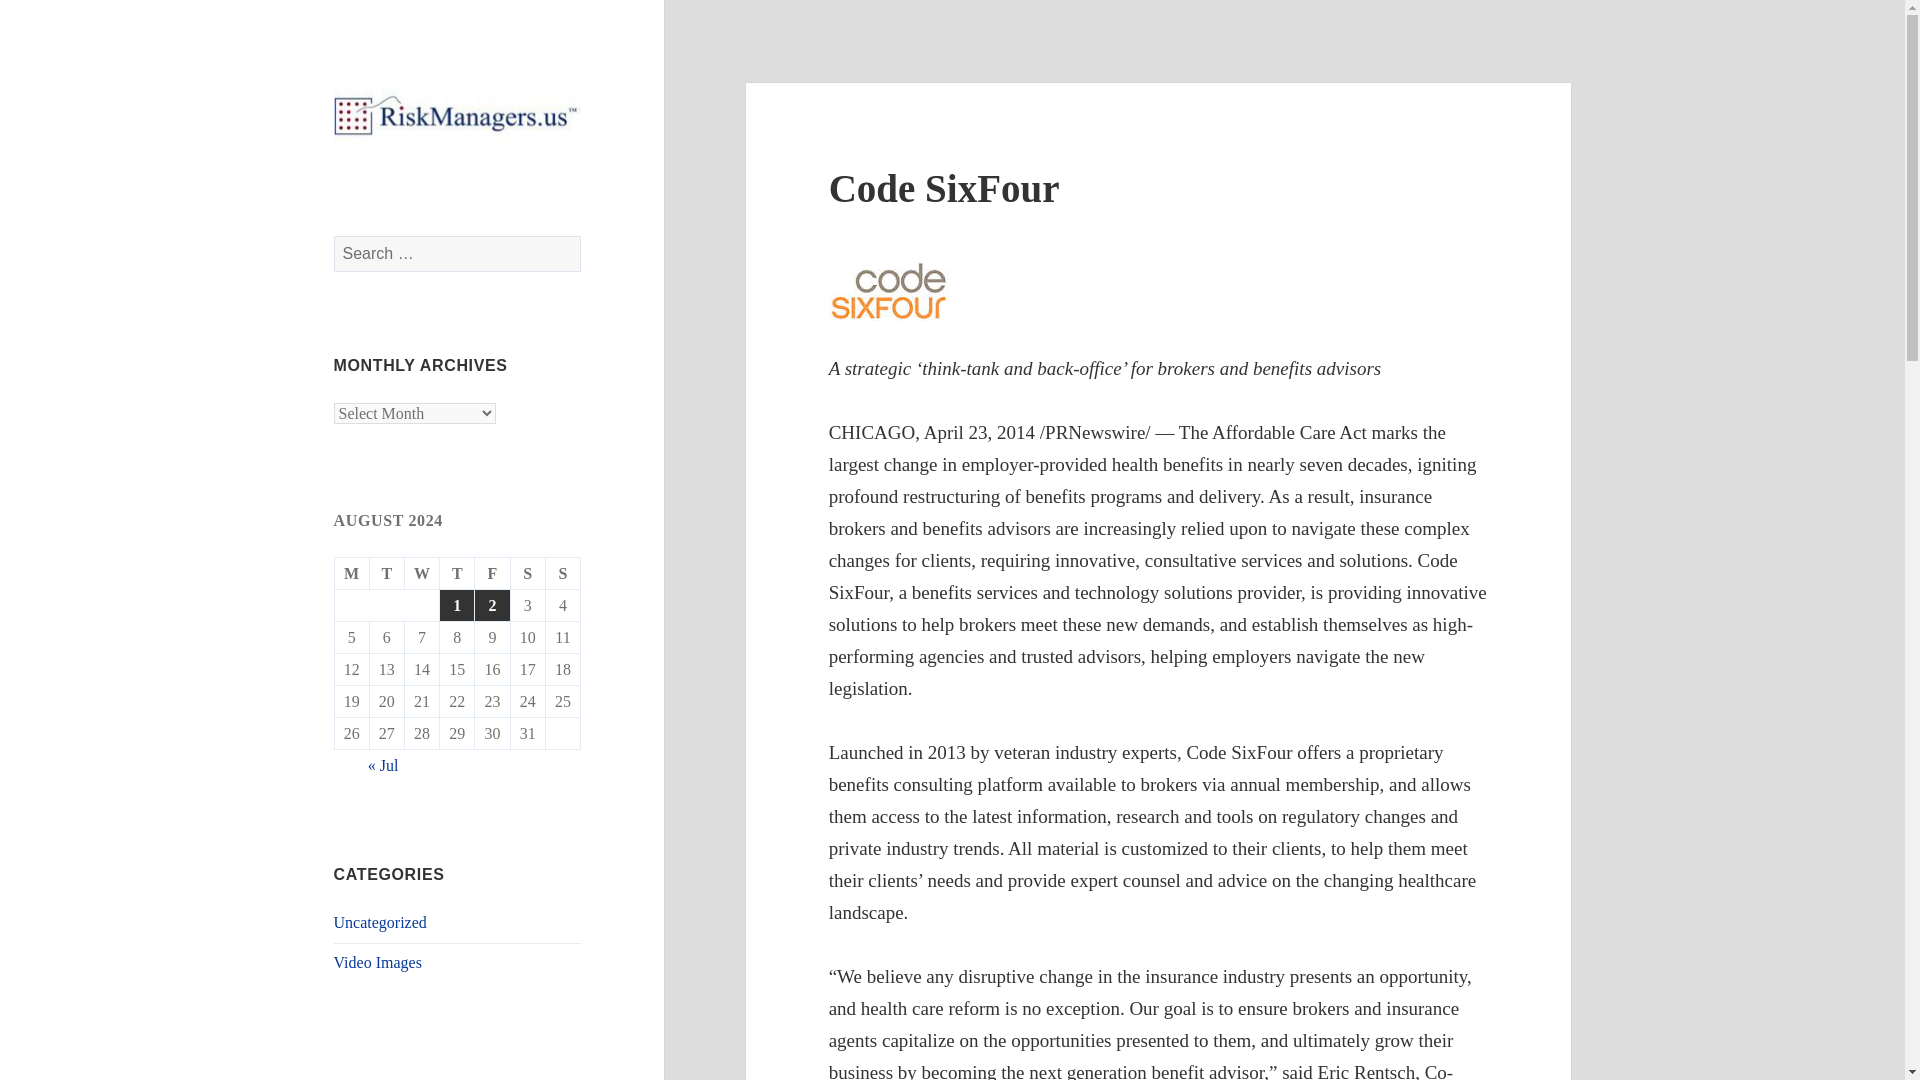  Describe the element at coordinates (456, 605) in the screenshot. I see `1` at that location.